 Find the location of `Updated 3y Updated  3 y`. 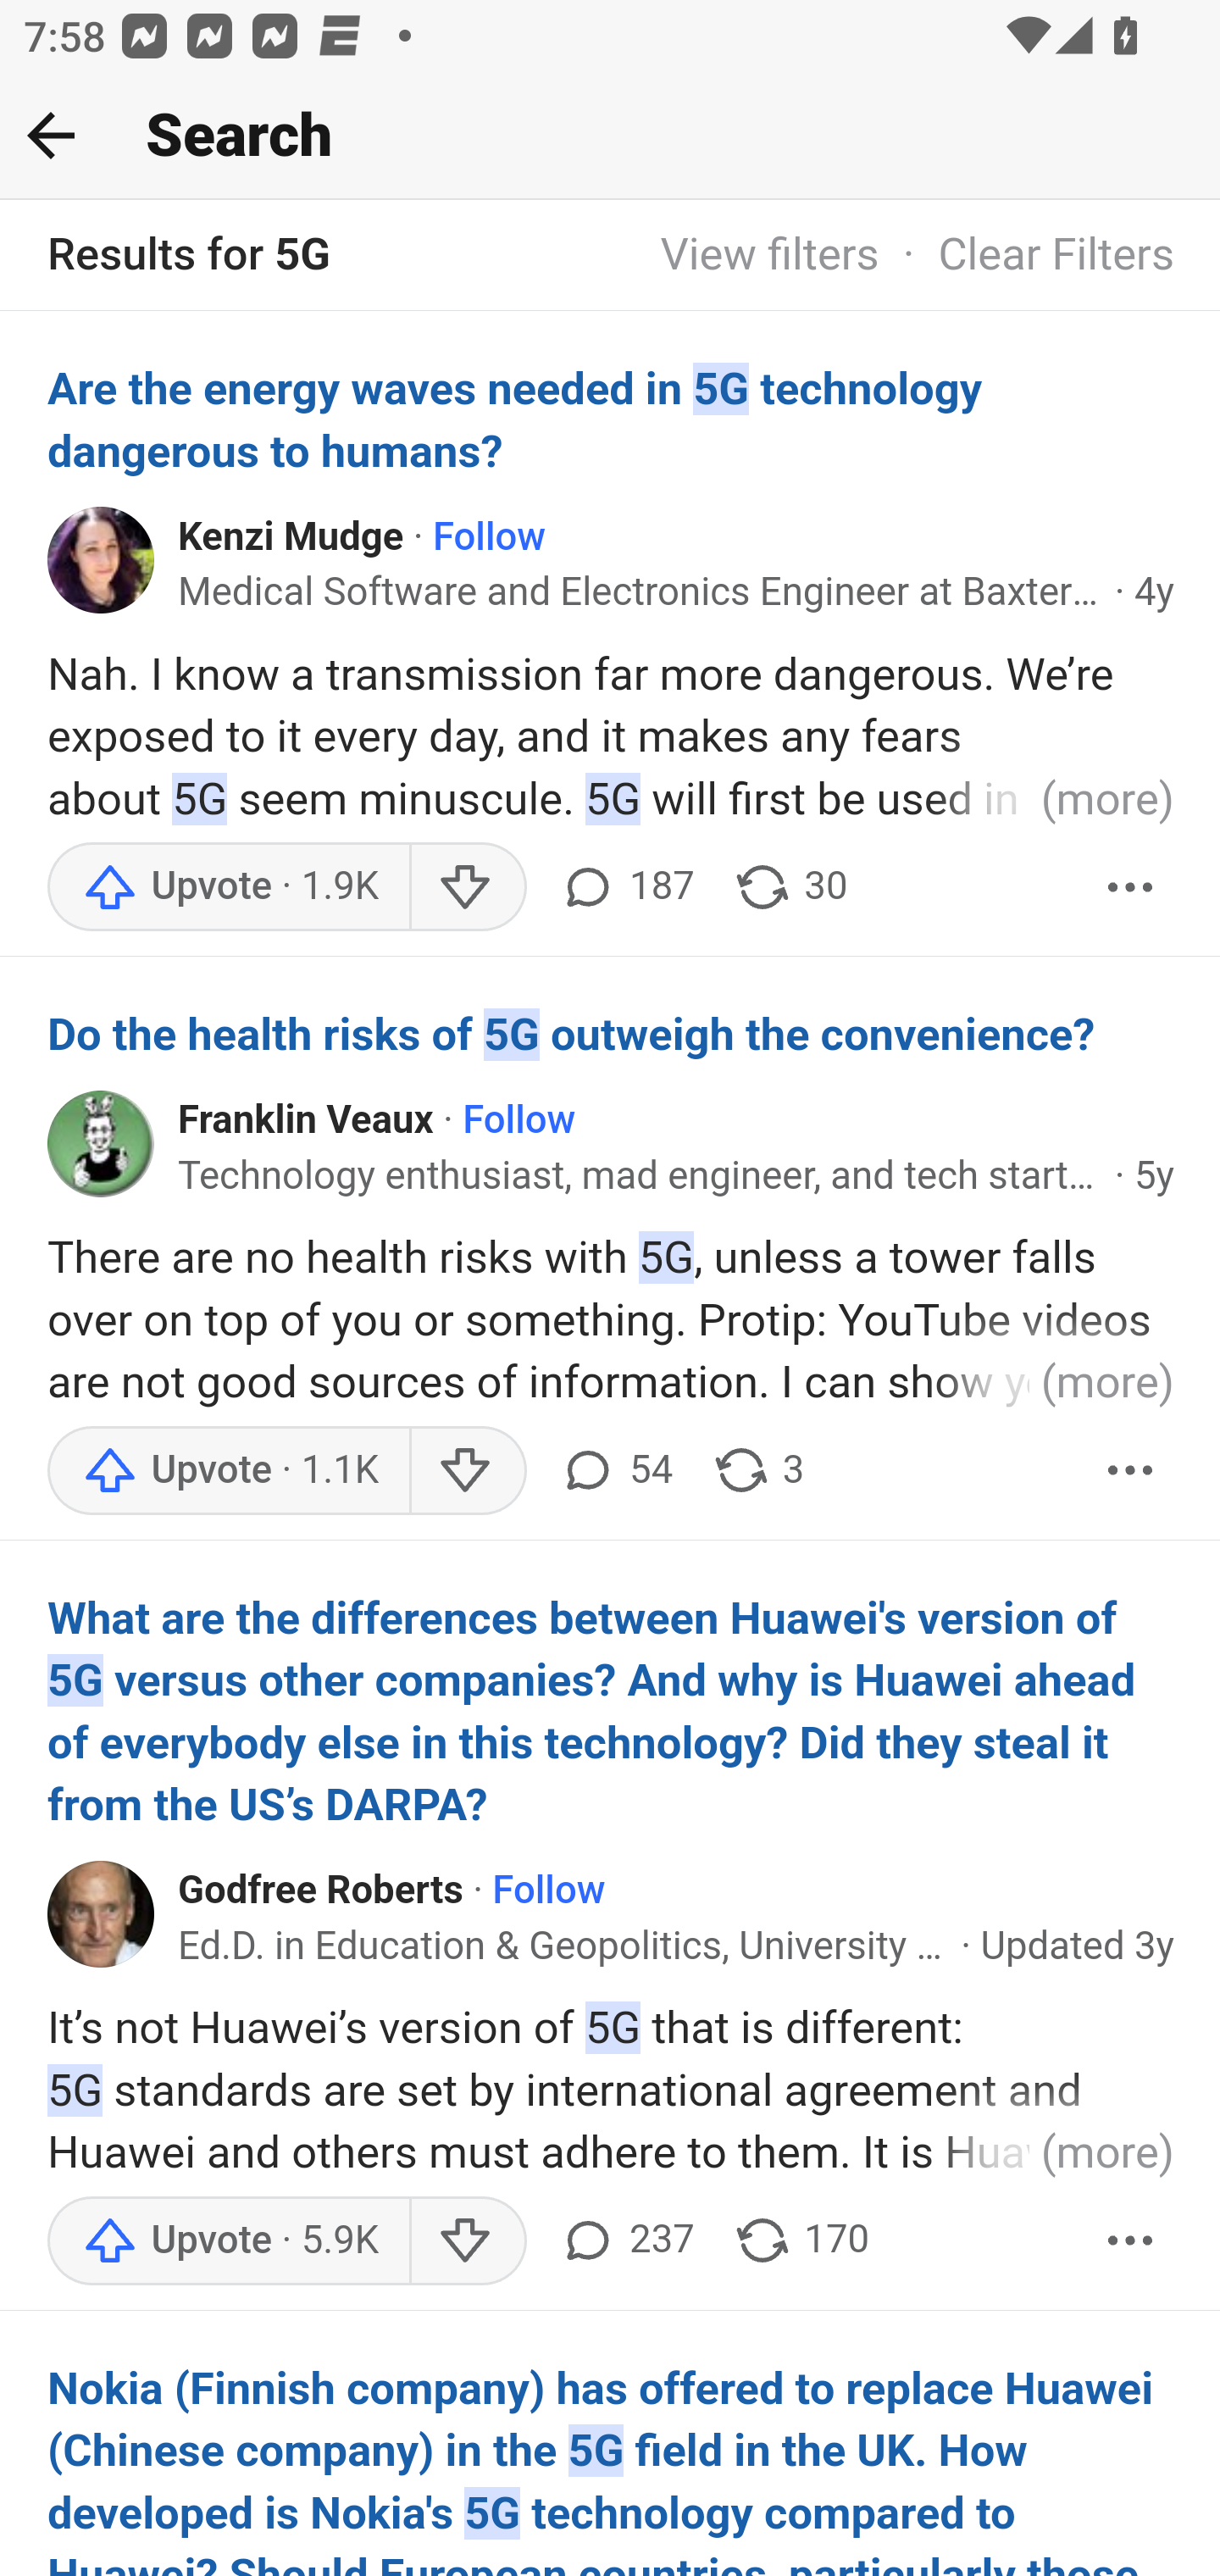

Updated 3y Updated  3 y is located at coordinates (1078, 1946).